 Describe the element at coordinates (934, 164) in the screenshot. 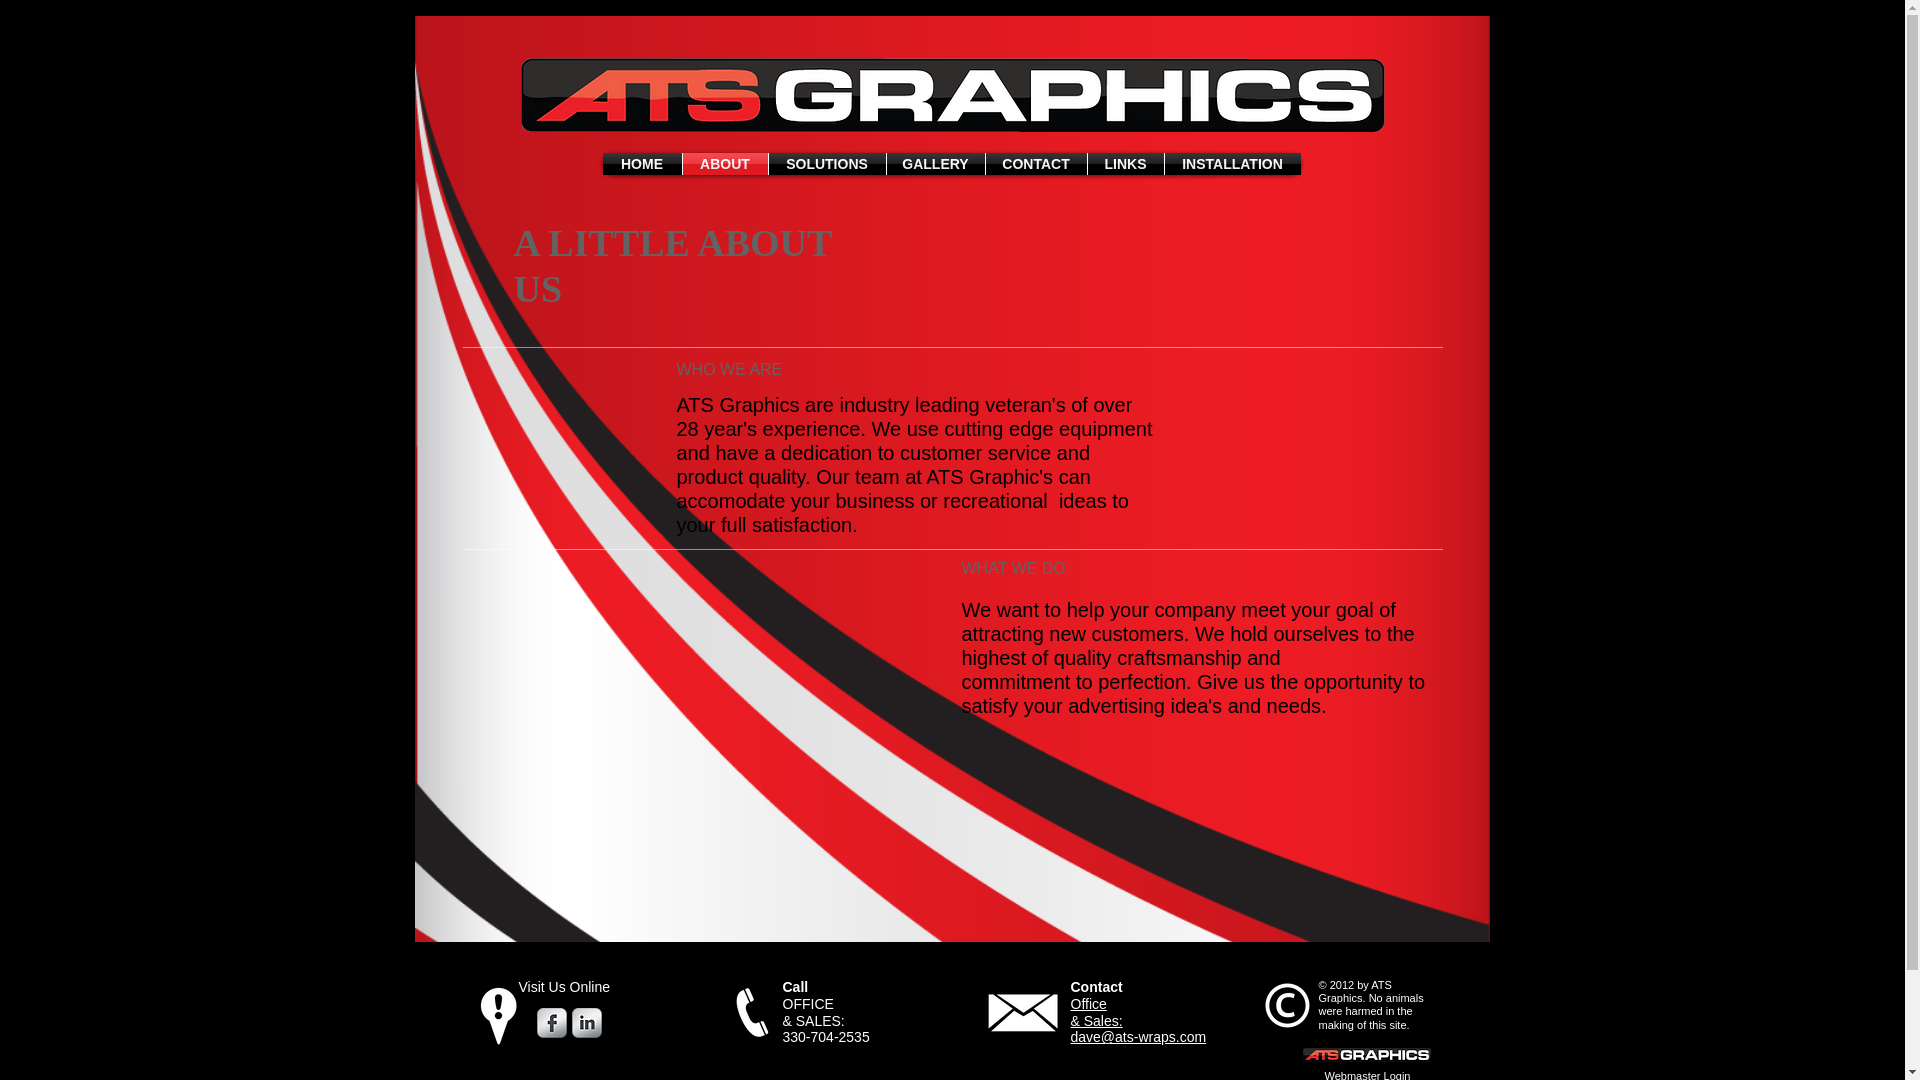

I see `GALLERY` at that location.